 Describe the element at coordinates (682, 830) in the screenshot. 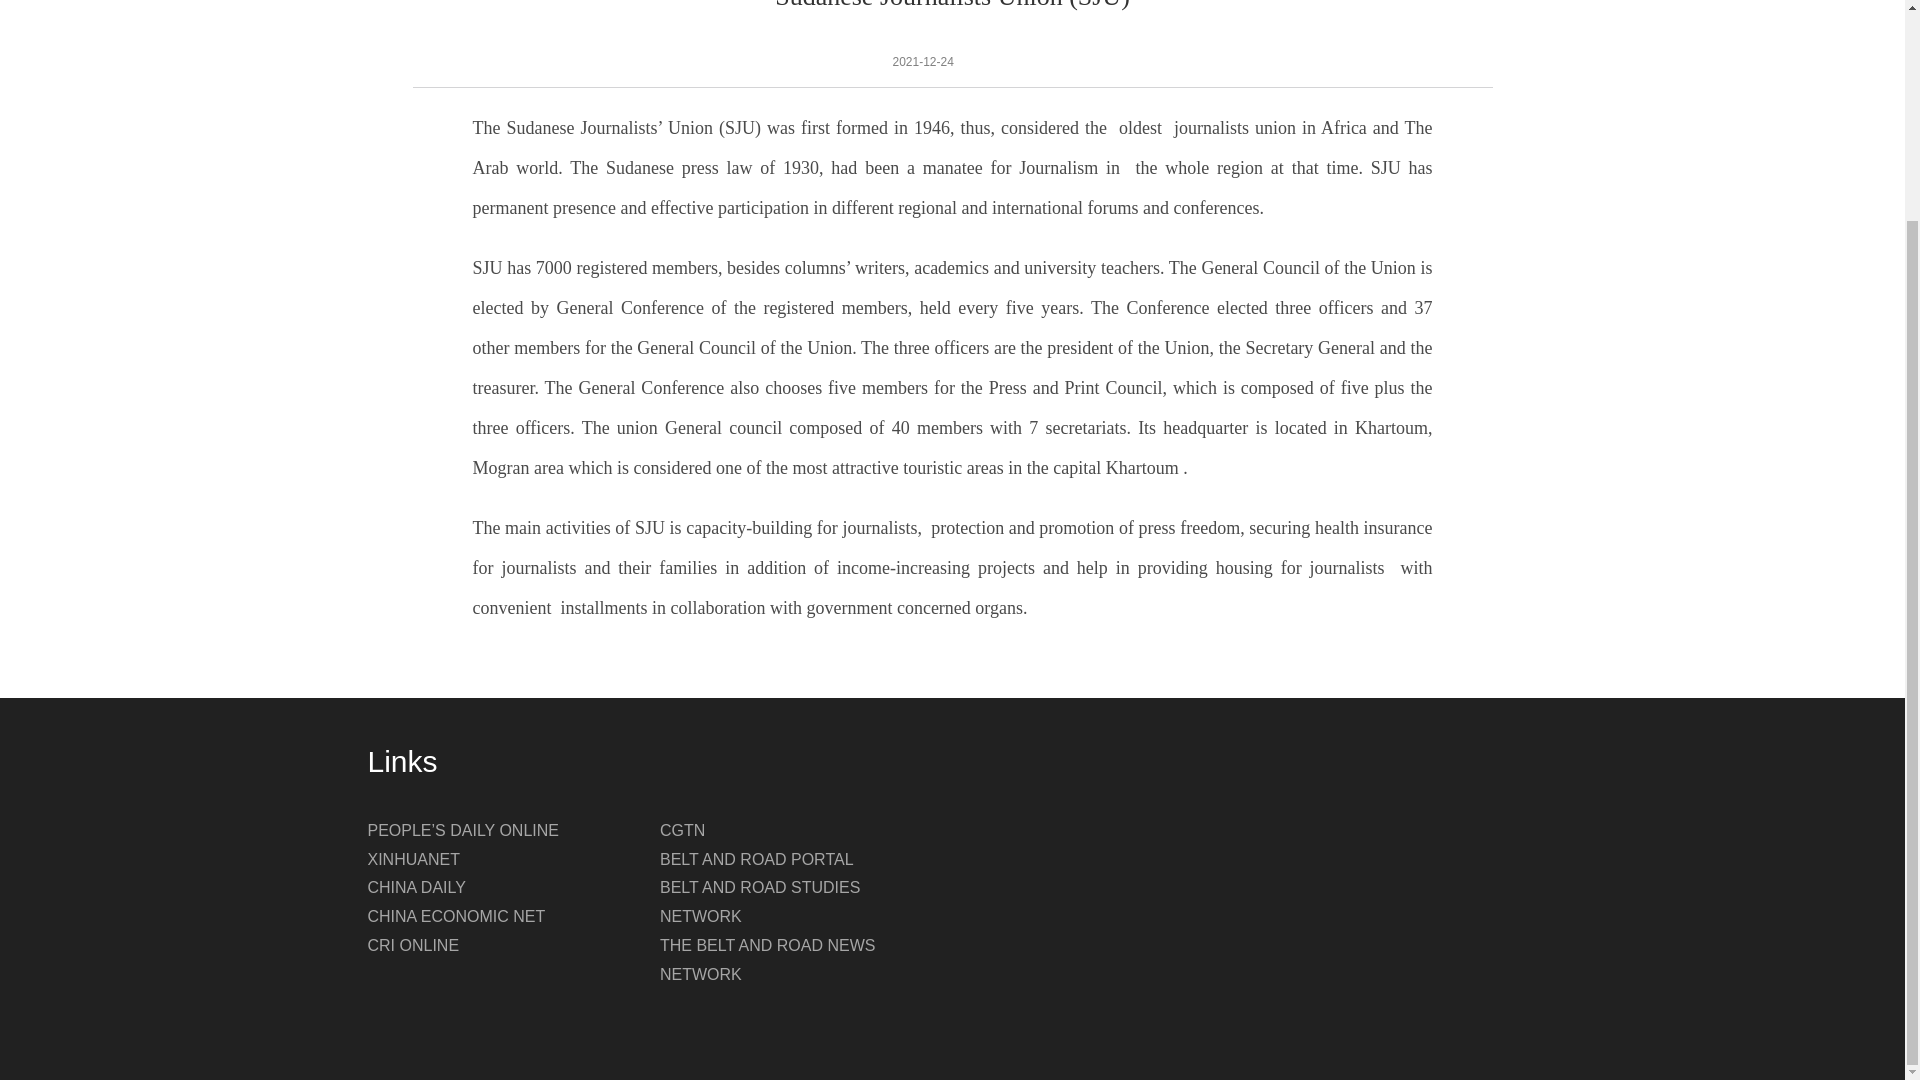

I see `CGTN` at that location.